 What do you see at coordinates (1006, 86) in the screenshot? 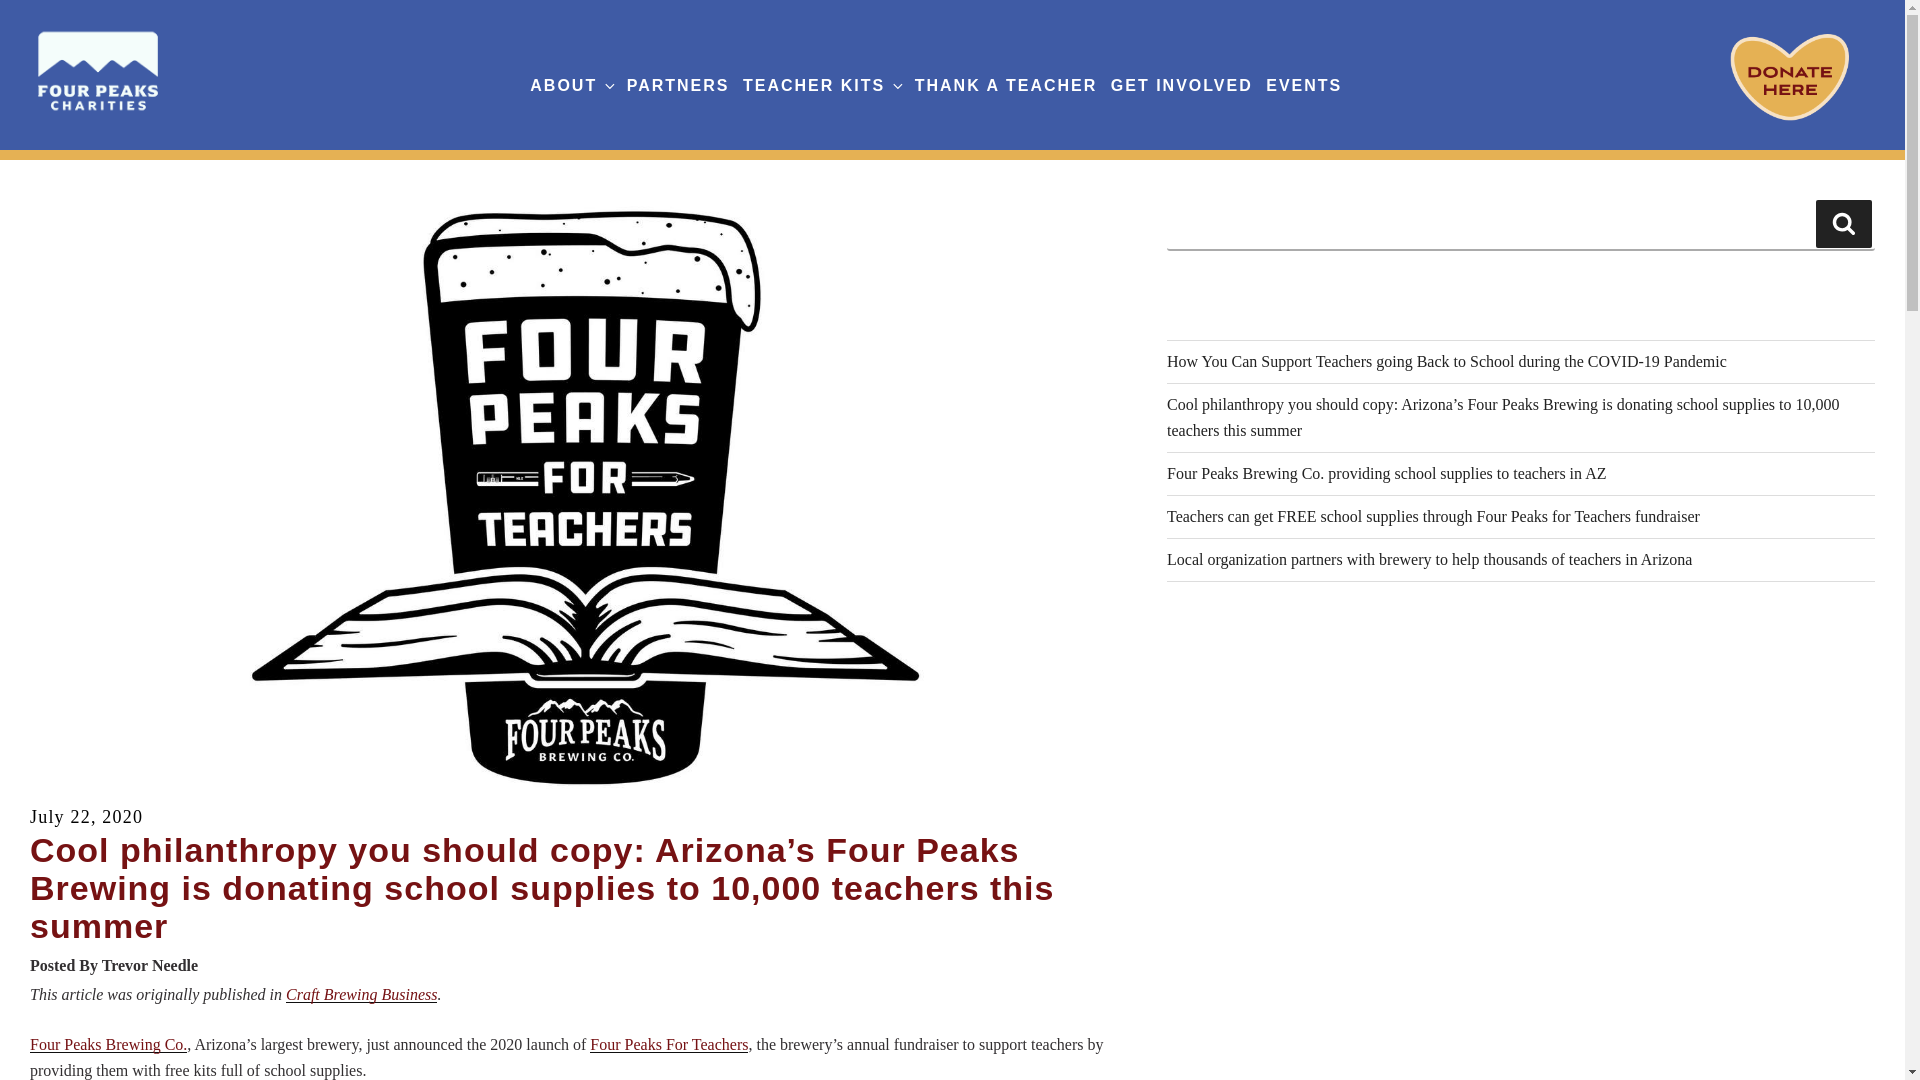
I see `THANK A TEACHER` at bounding box center [1006, 86].